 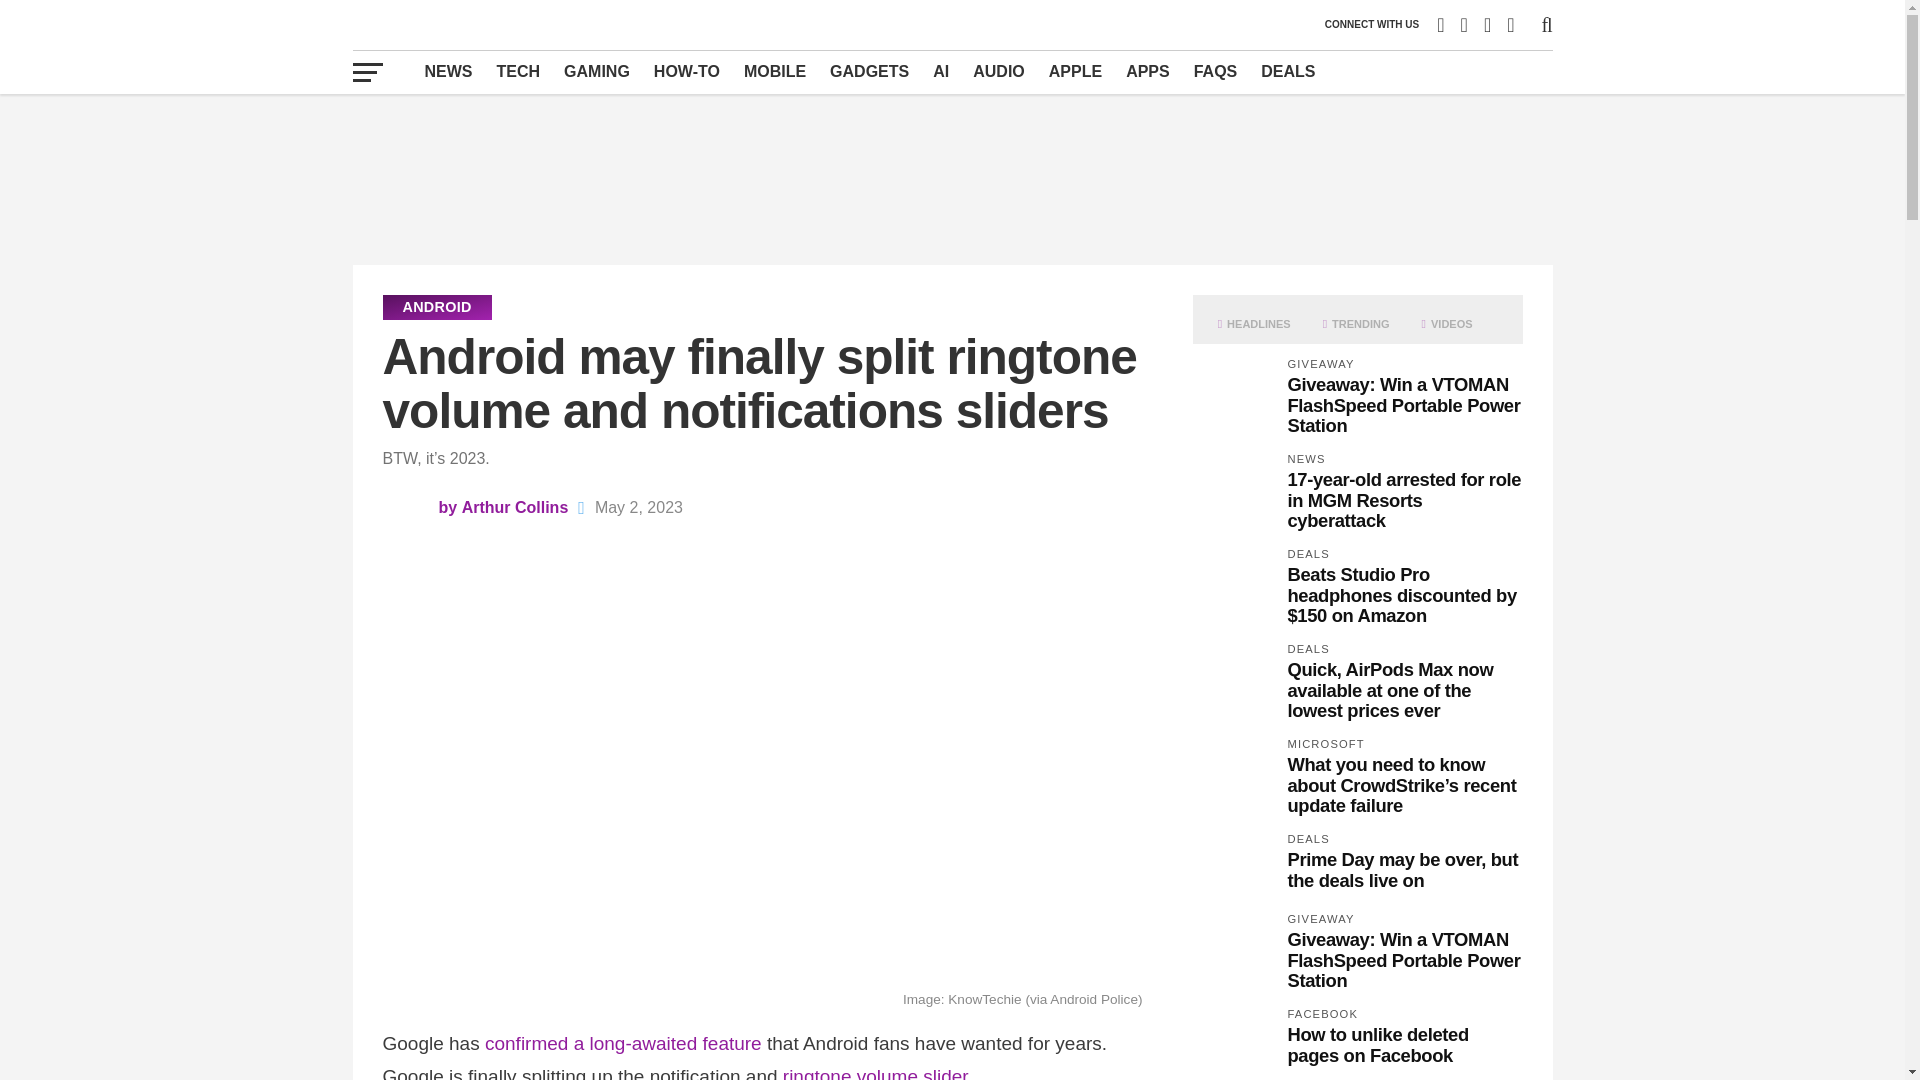 I want to click on HOW-TO, so click(x=686, y=71).